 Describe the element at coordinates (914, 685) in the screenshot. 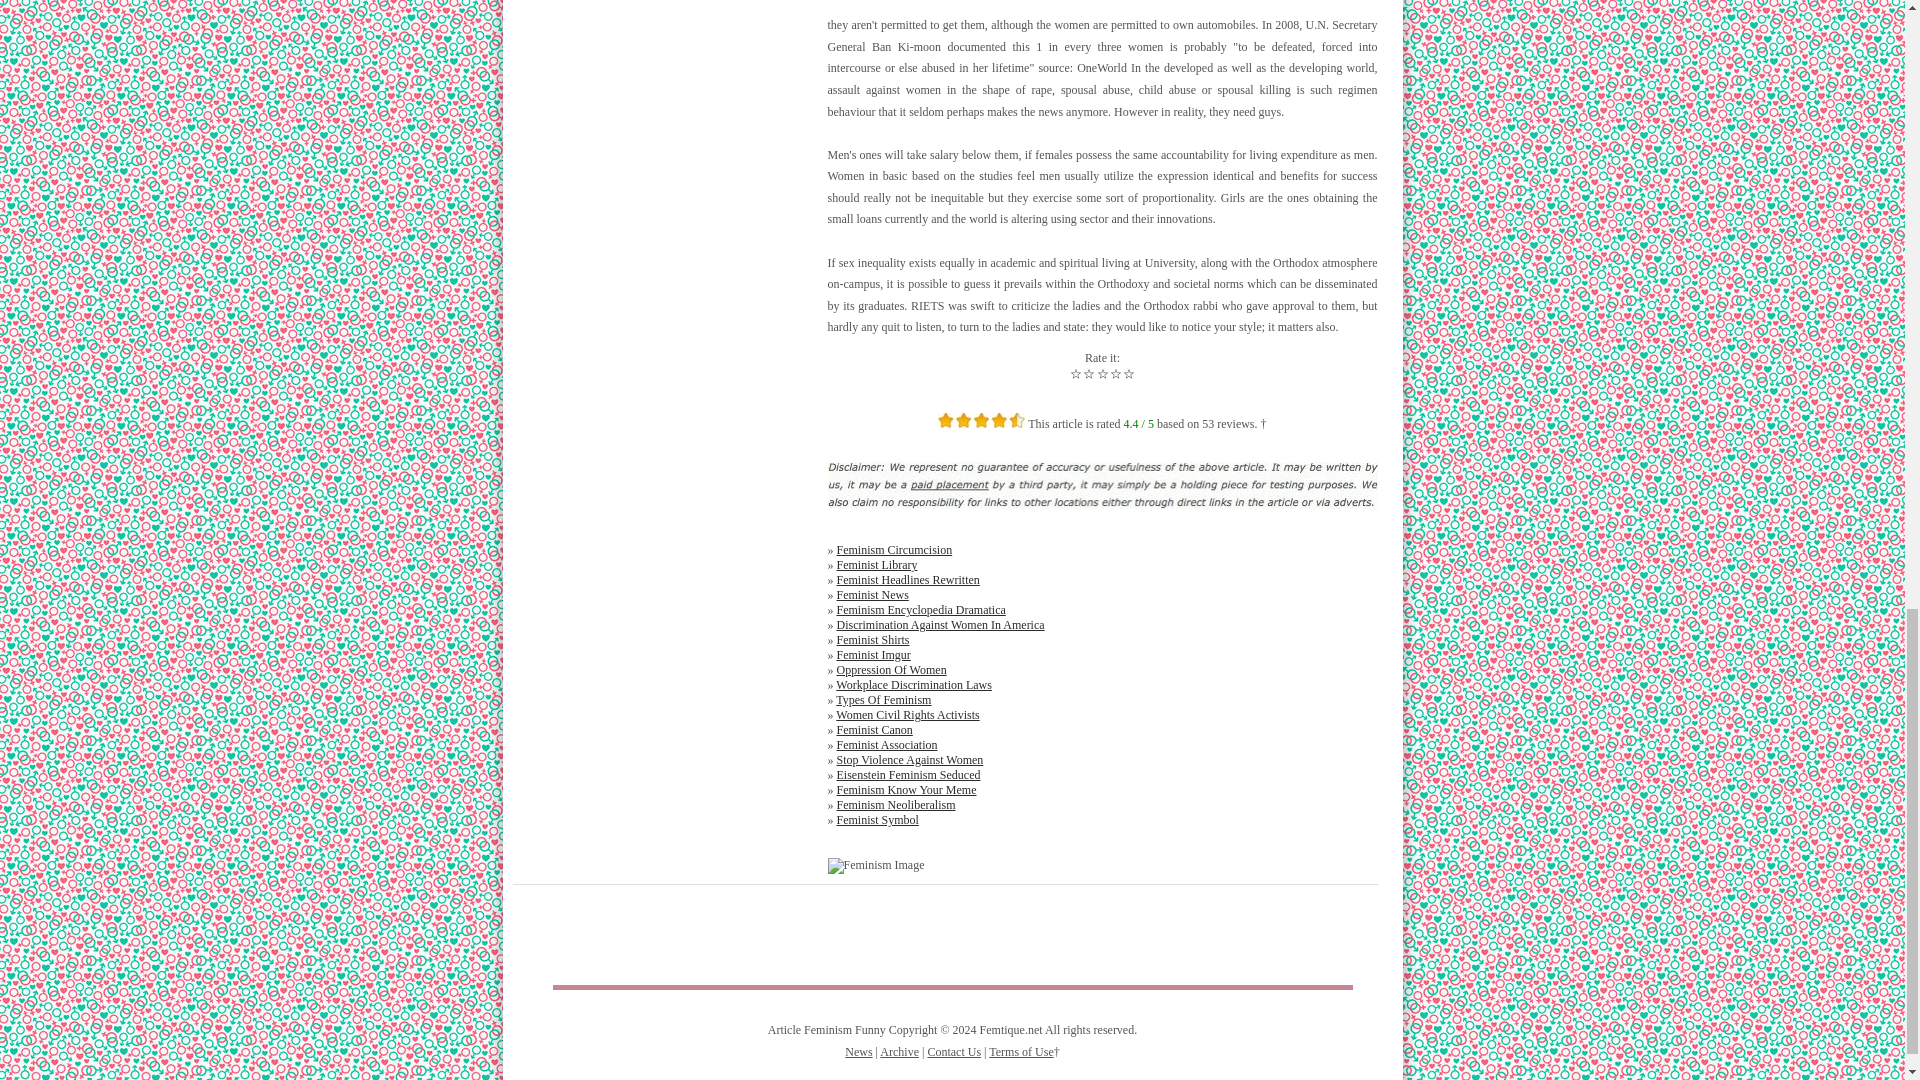

I see `Workplace Discrimination Laws` at that location.